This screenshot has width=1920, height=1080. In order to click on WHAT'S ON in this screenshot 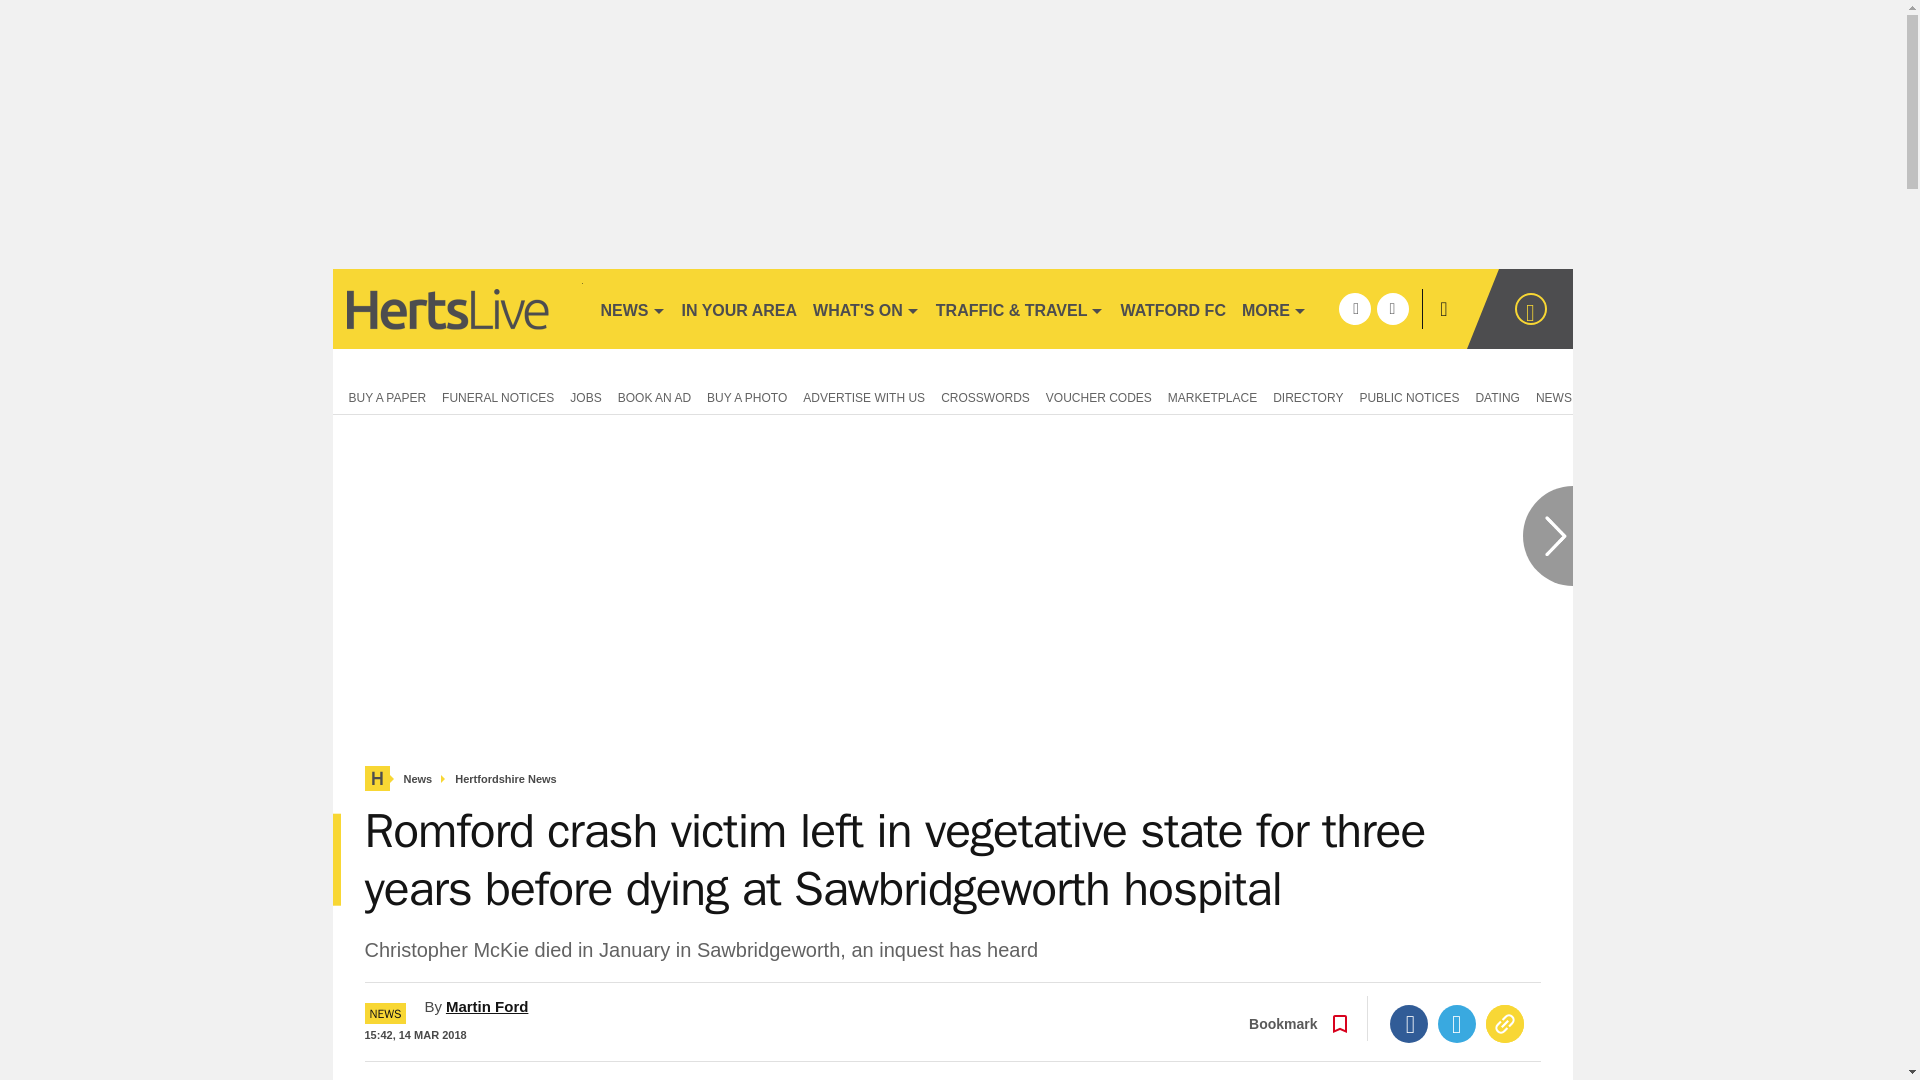, I will do `click(866, 308)`.